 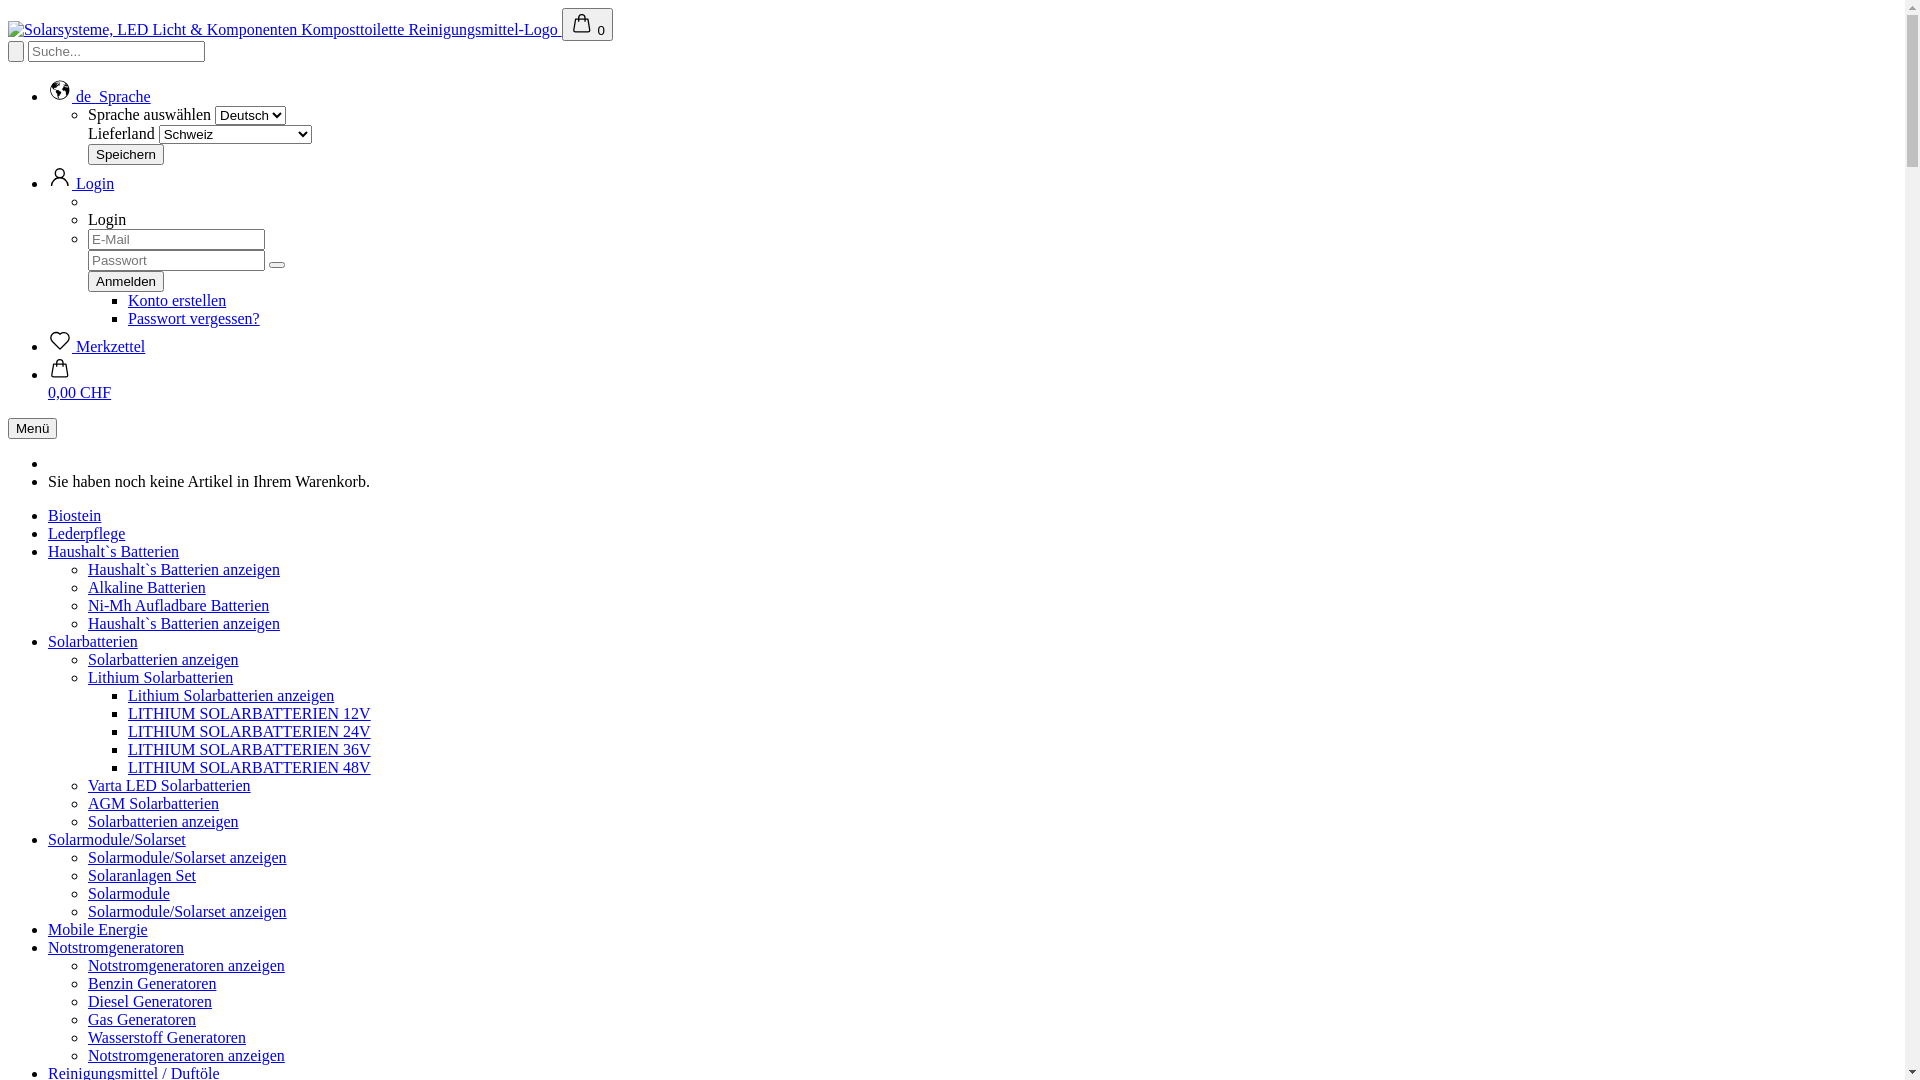 What do you see at coordinates (164, 822) in the screenshot?
I see `Solarbatterien anzeigen` at bounding box center [164, 822].